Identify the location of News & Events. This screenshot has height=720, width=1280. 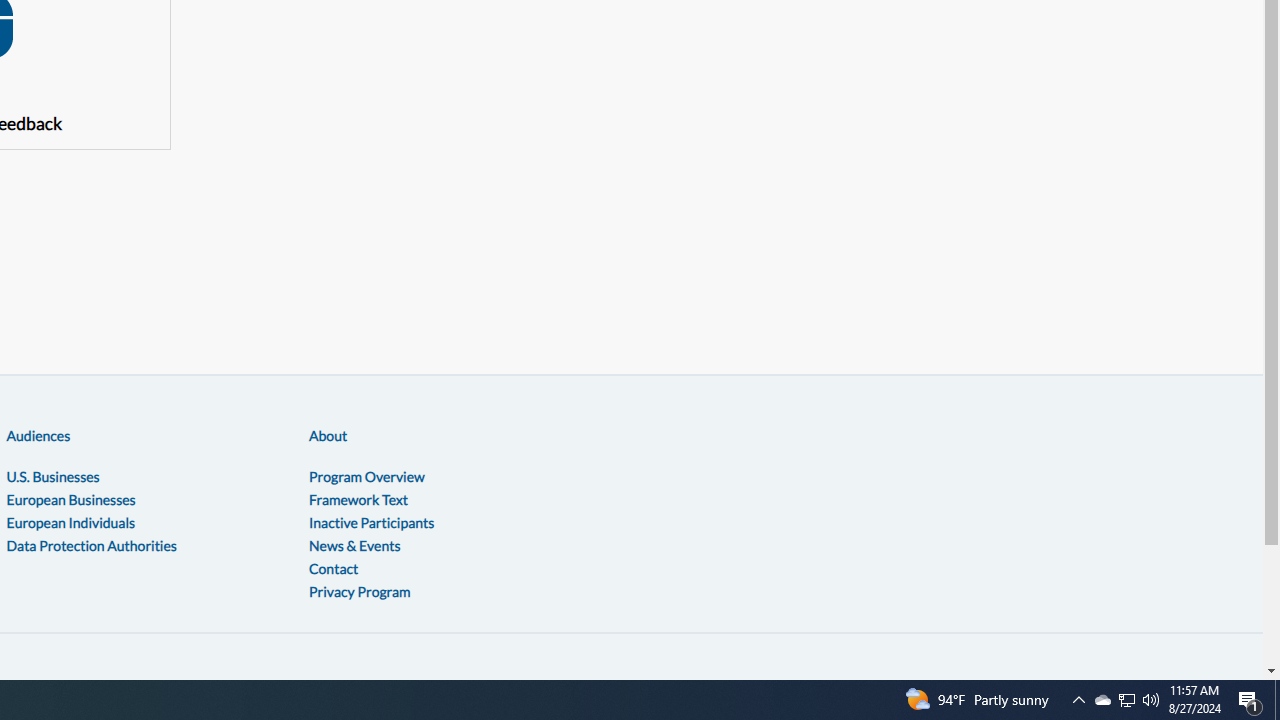
(354, 544).